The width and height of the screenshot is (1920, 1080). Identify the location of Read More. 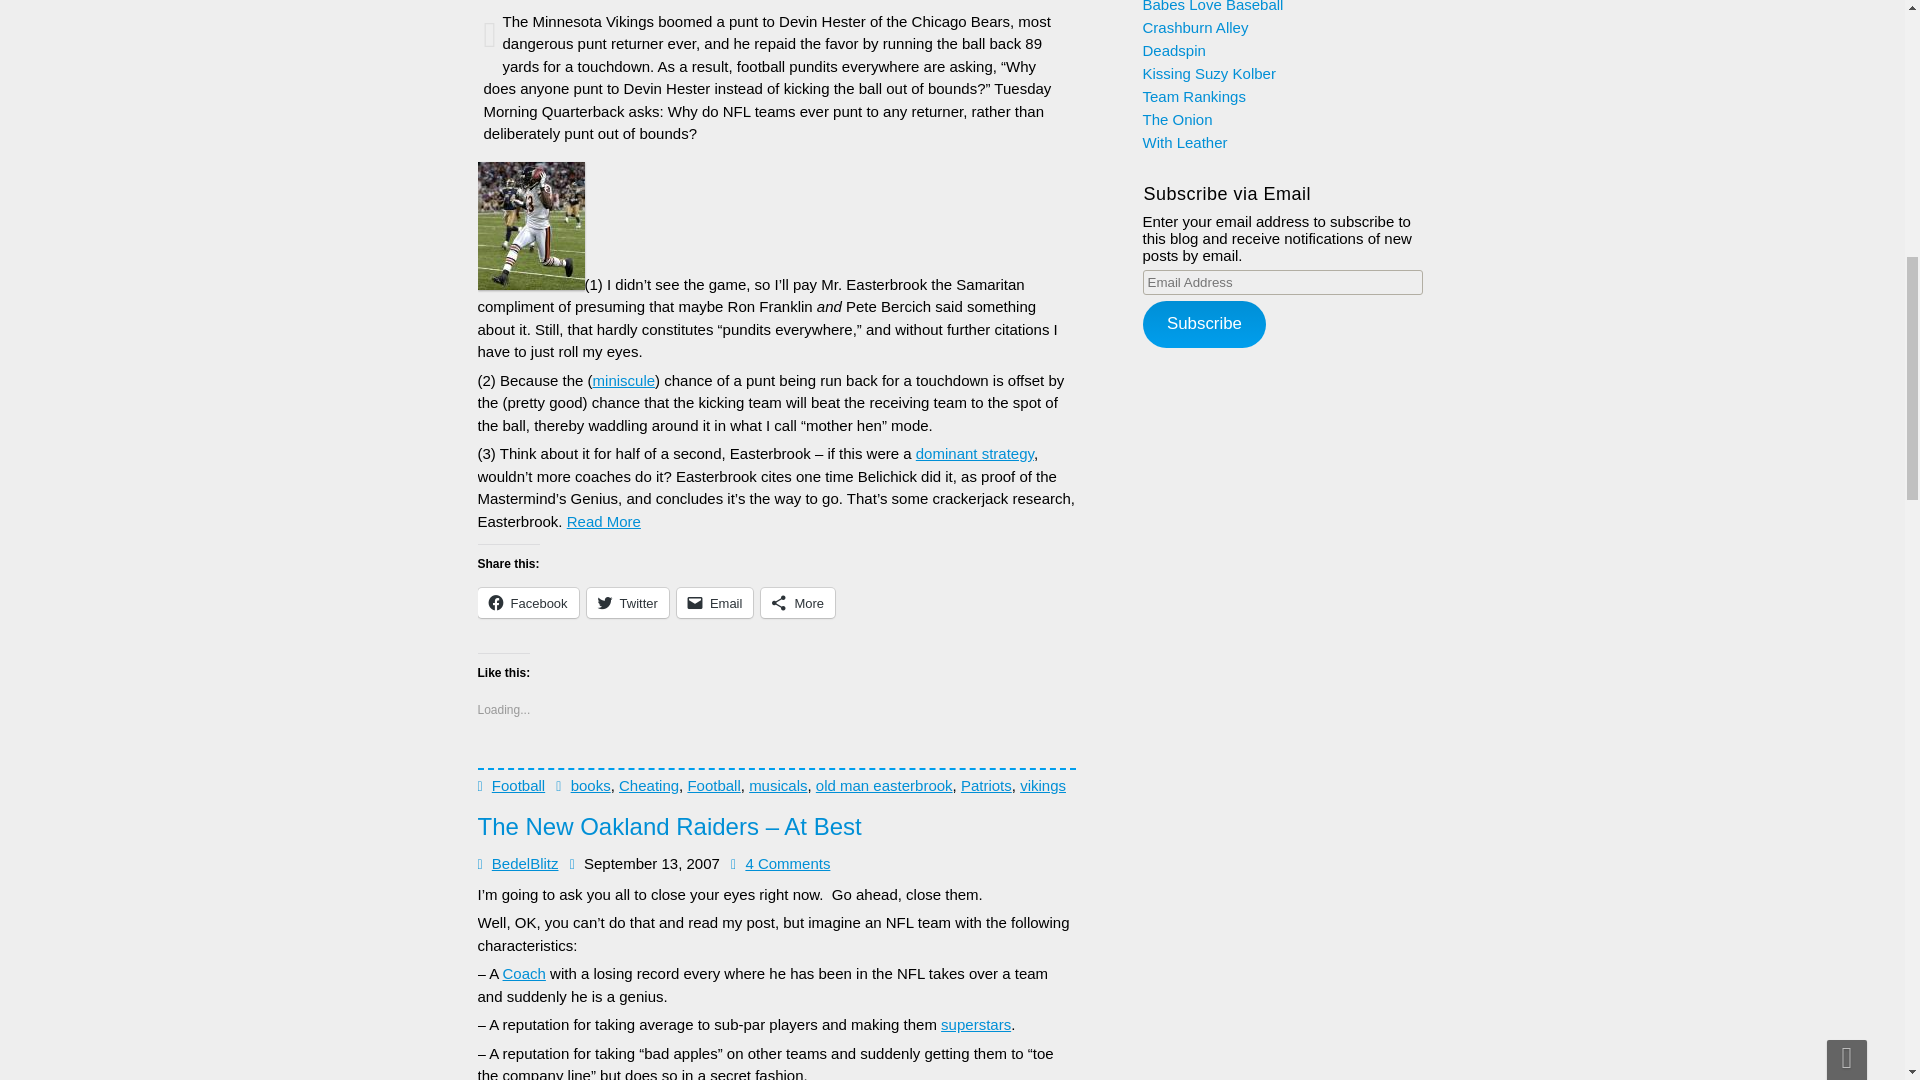
(604, 522).